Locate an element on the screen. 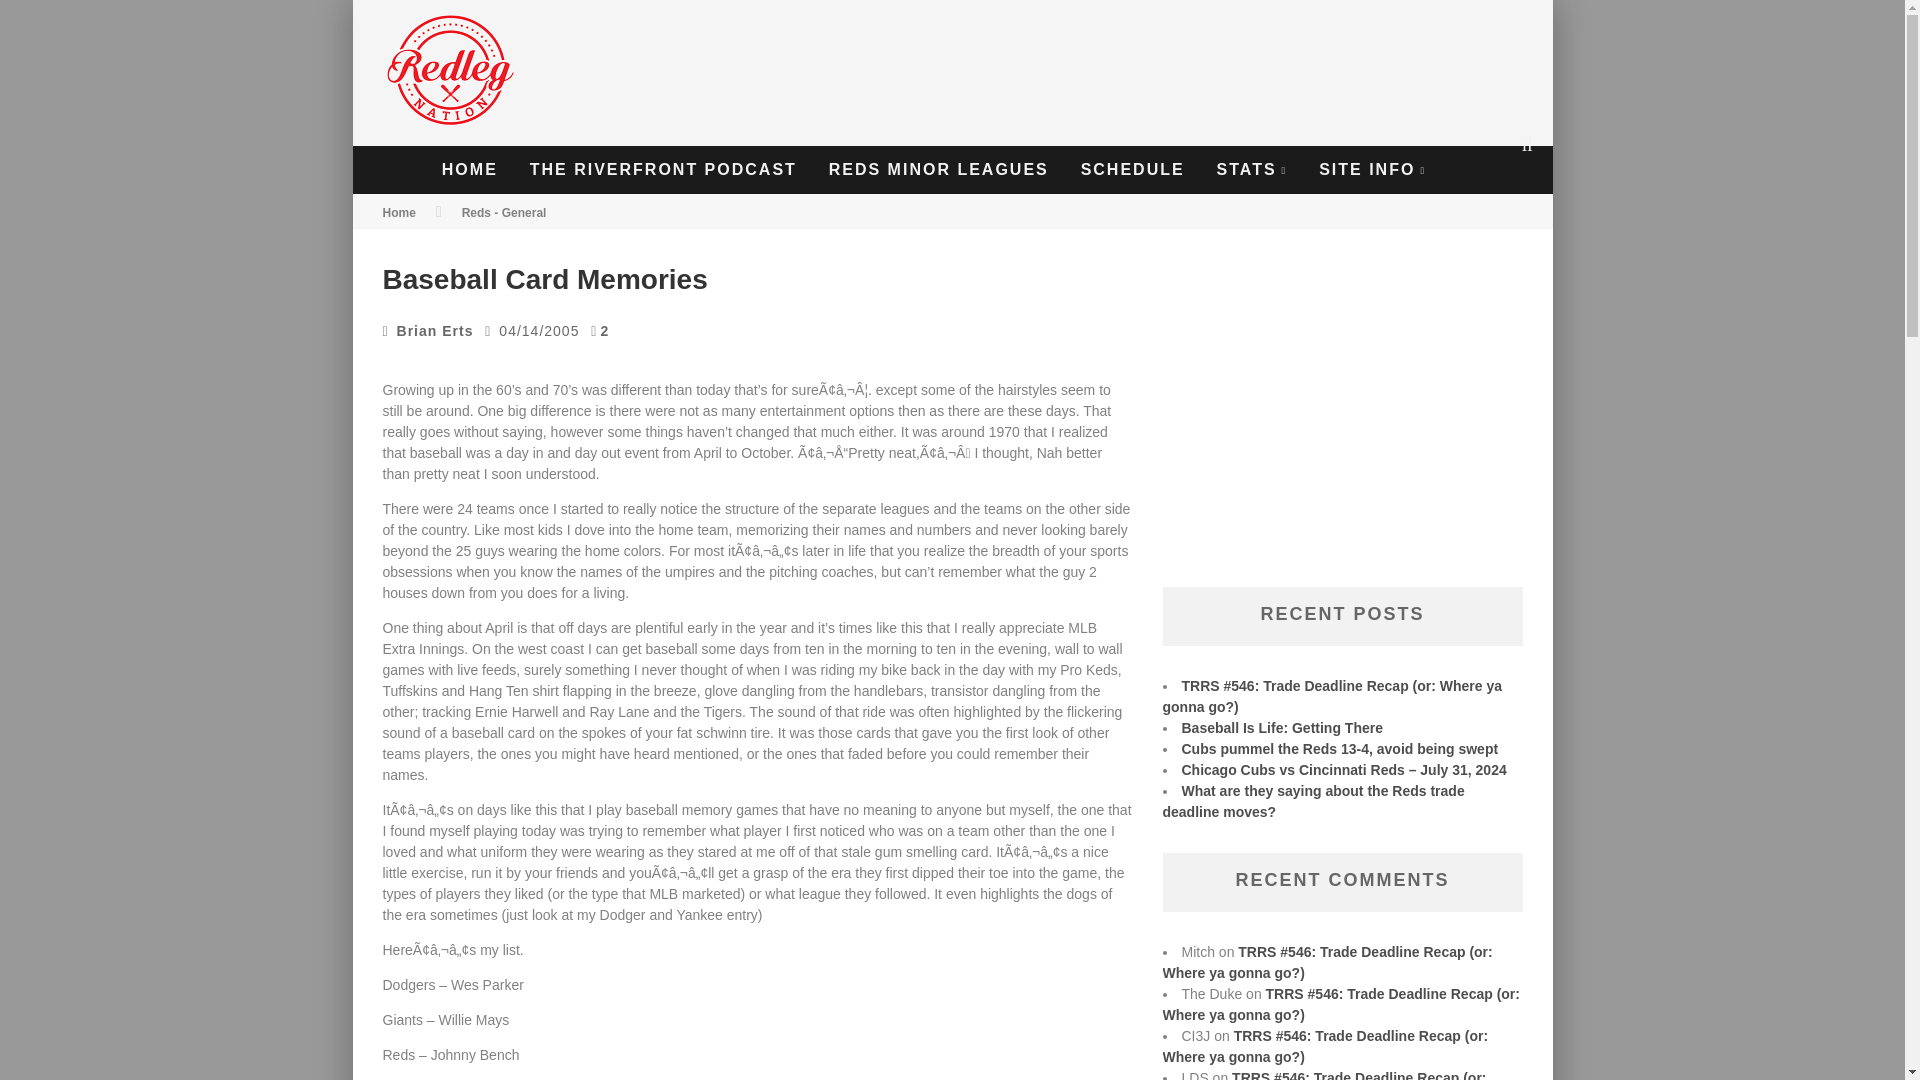 This screenshot has height=1080, width=1920. REDS MINOR LEAGUES is located at coordinates (938, 170).